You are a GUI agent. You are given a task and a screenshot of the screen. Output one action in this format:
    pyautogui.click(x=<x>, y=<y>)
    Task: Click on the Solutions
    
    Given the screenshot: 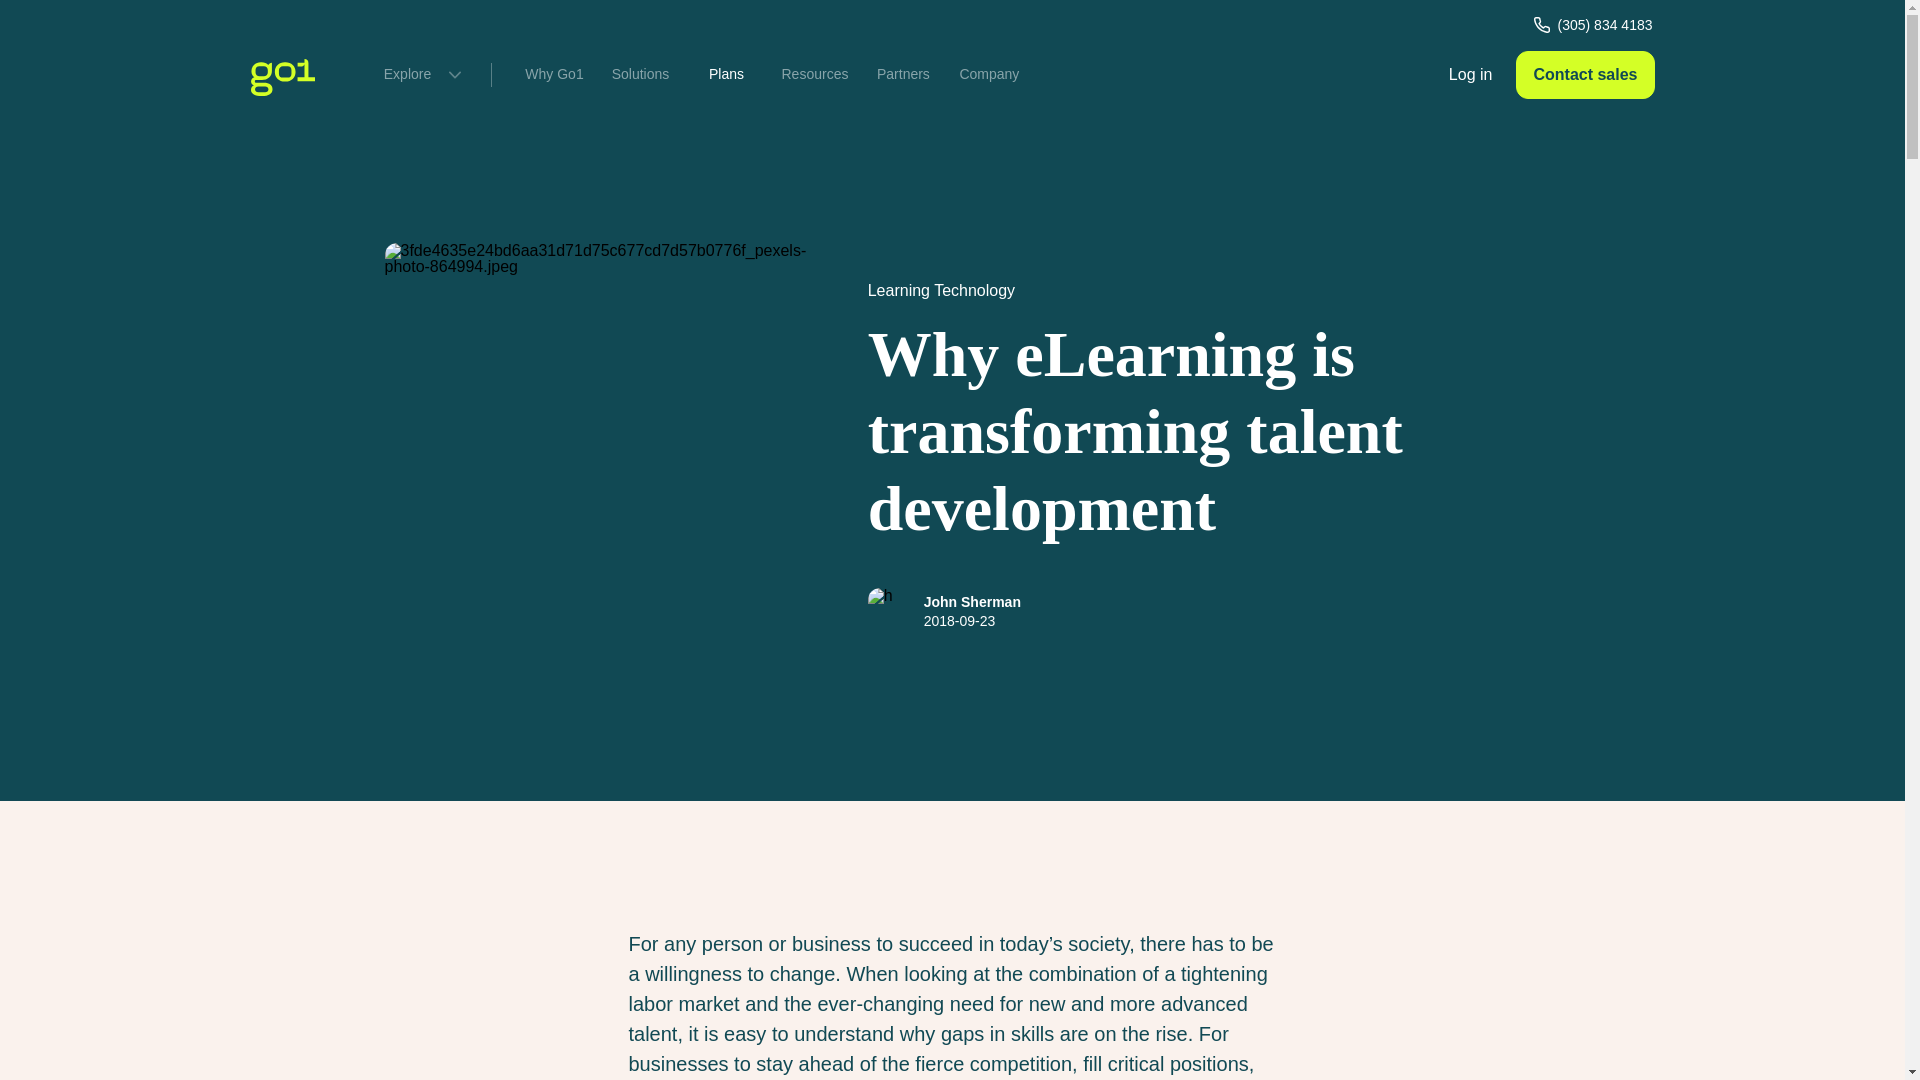 What is the action you would take?
    pyautogui.click(x=640, y=74)
    